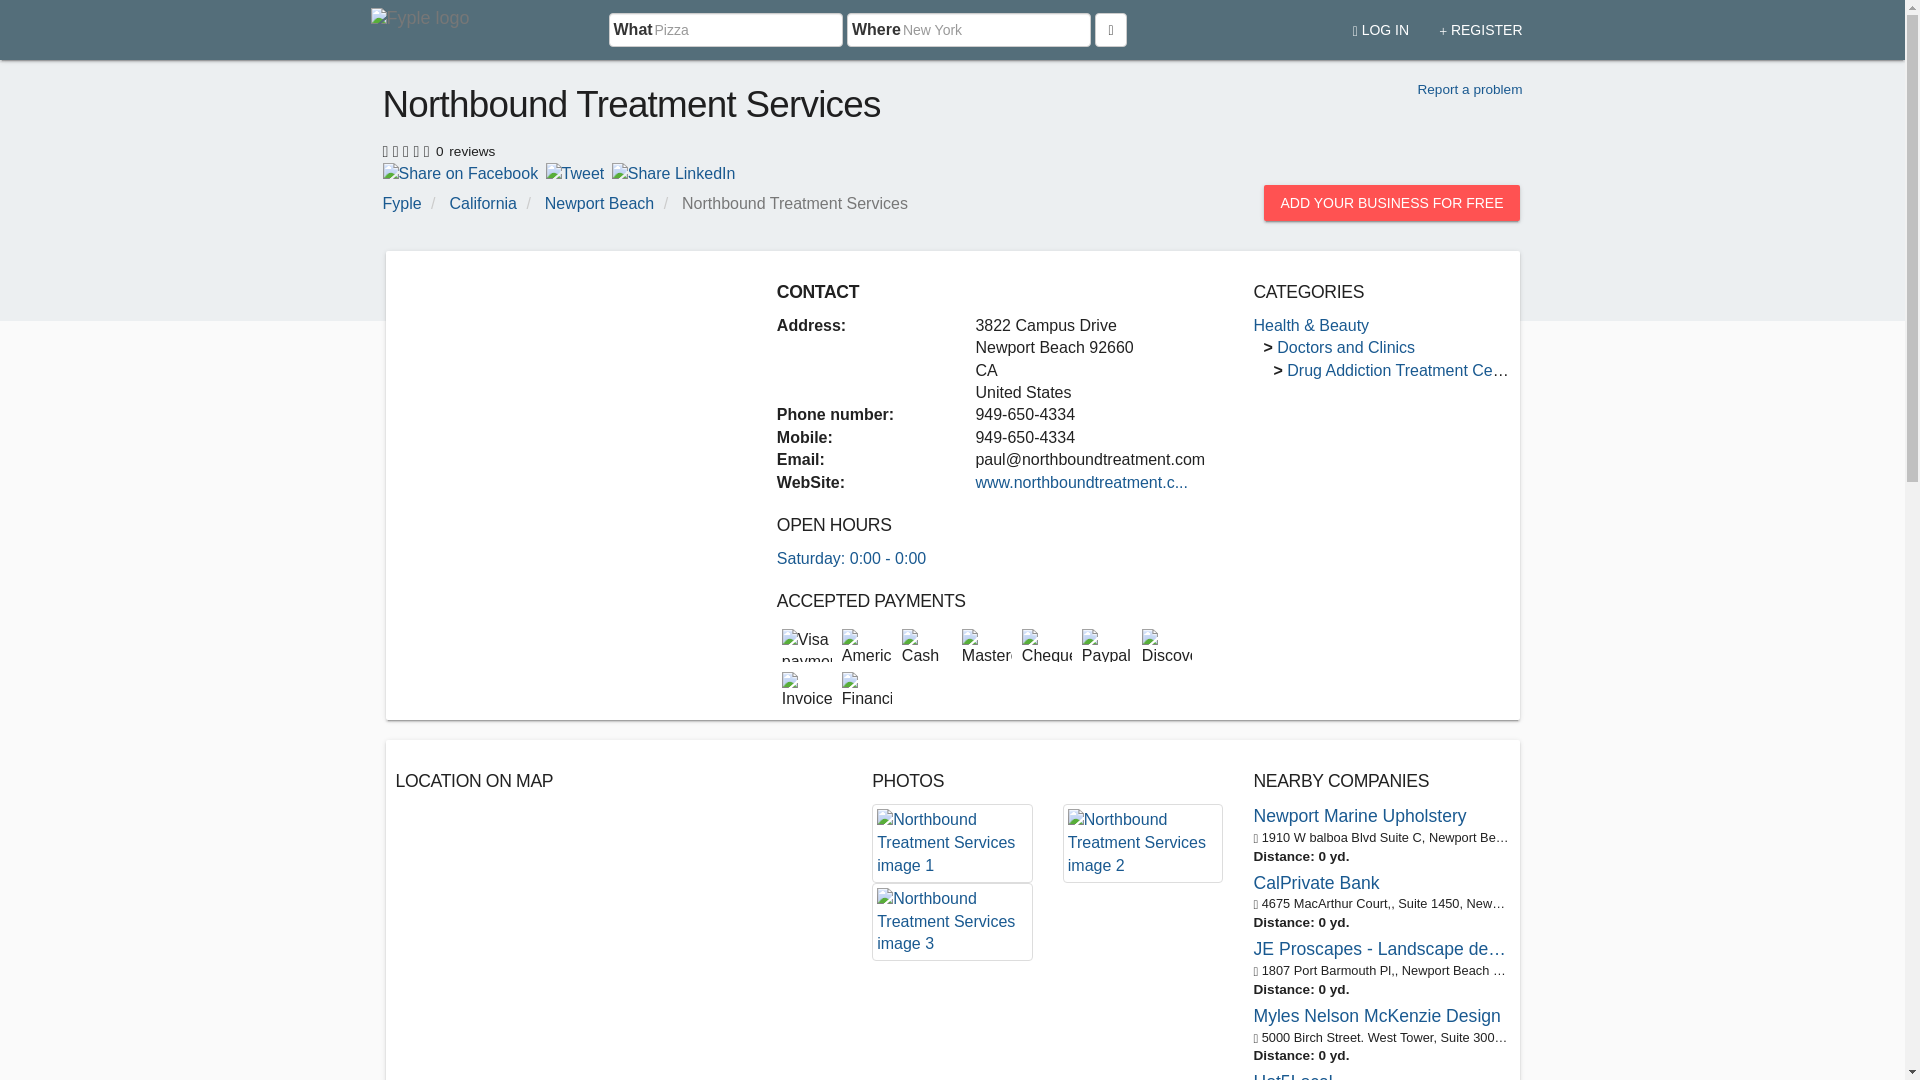  What do you see at coordinates (423, 30) in the screenshot?
I see `Home page` at bounding box center [423, 30].